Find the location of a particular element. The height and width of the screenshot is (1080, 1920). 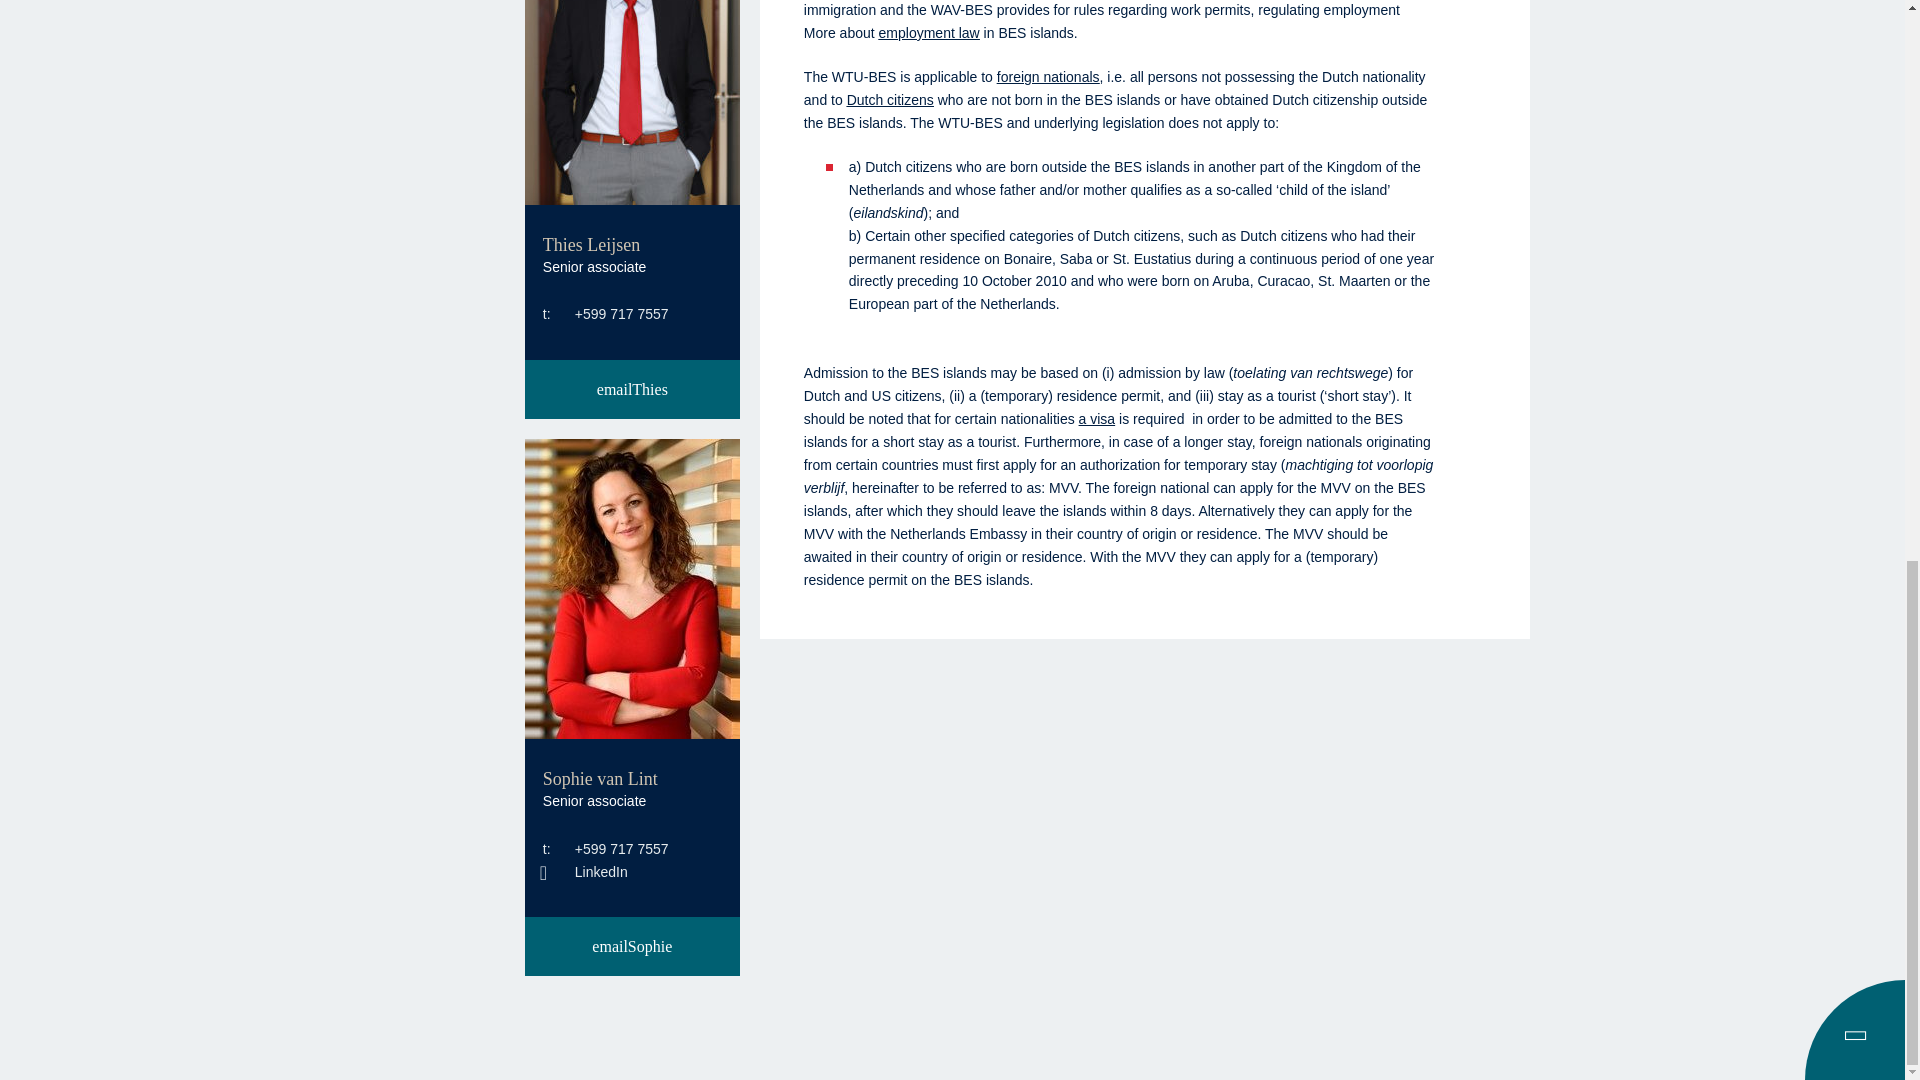

LinkedIn is located at coordinates (585, 872).